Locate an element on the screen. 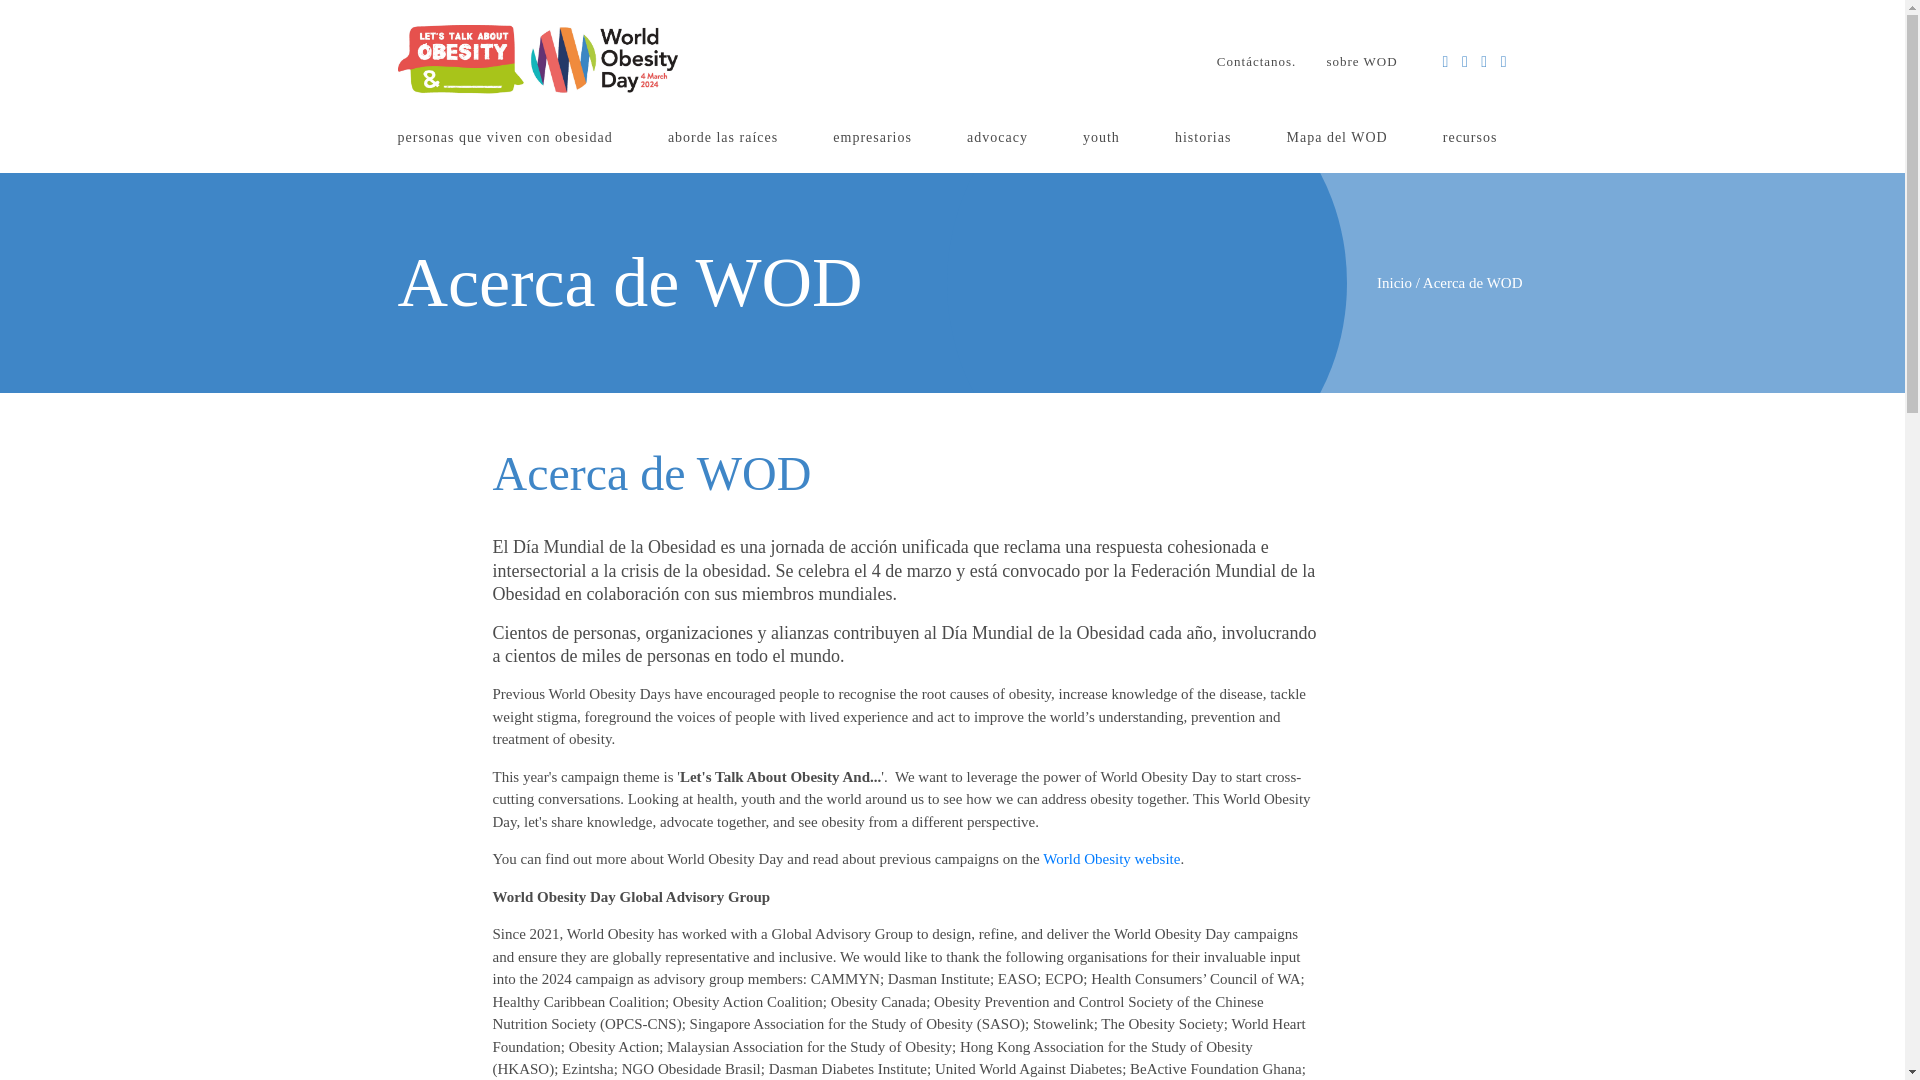  historias is located at coordinates (1202, 138).